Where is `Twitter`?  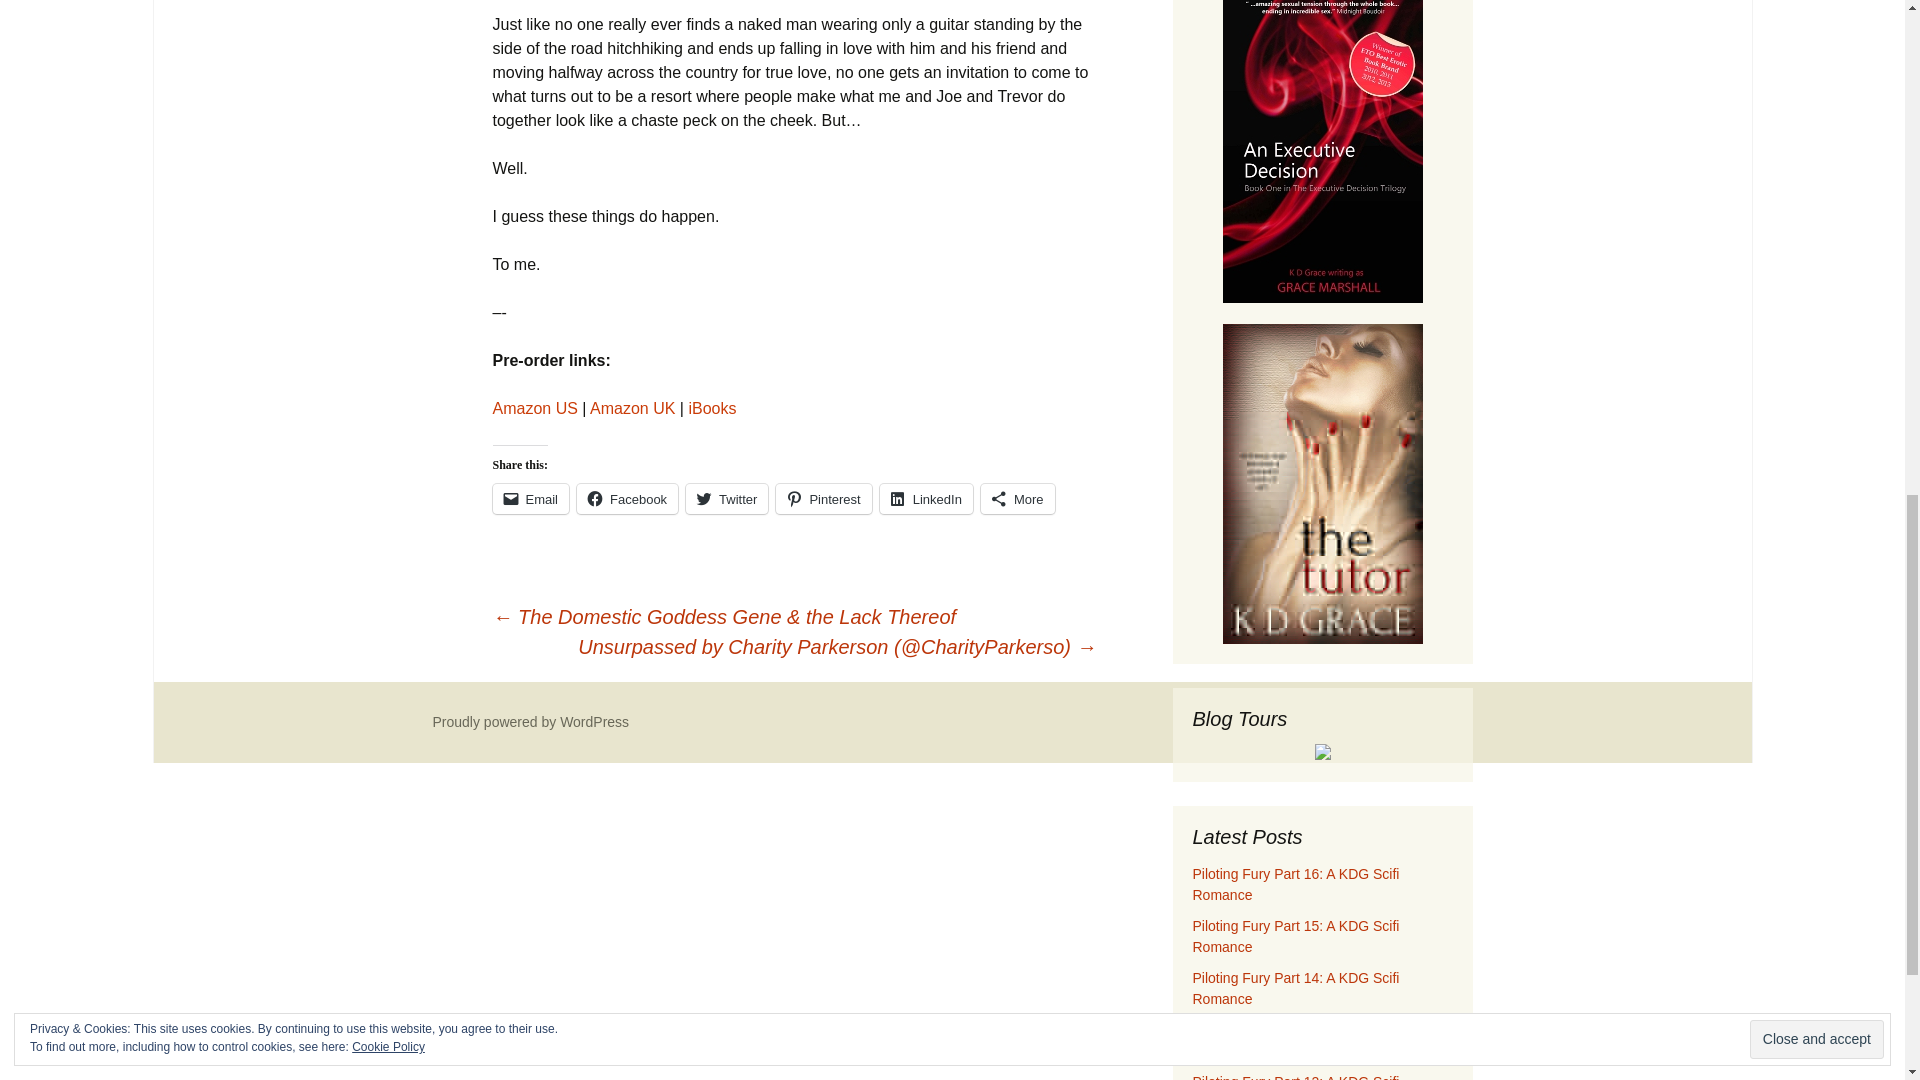
Twitter is located at coordinates (726, 498).